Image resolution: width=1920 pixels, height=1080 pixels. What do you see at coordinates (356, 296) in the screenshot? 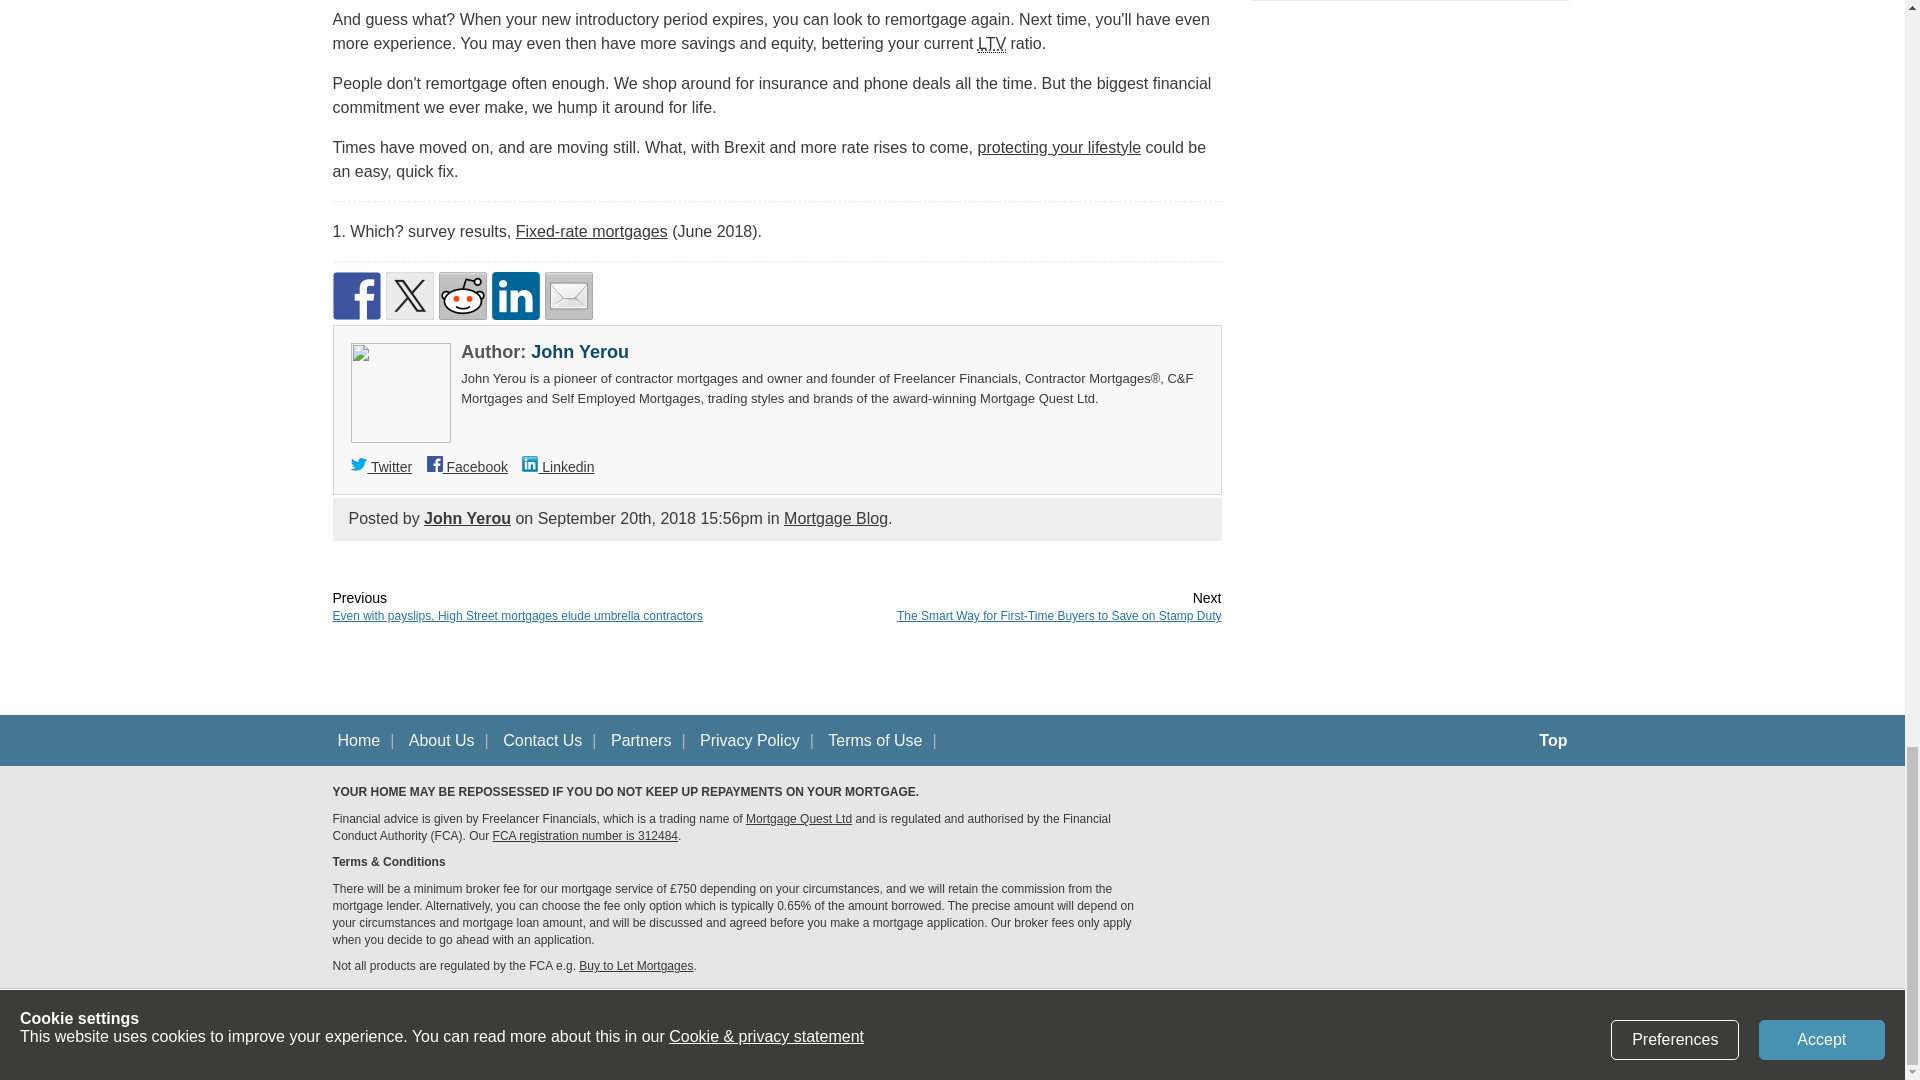
I see `Share on Facebook` at bounding box center [356, 296].